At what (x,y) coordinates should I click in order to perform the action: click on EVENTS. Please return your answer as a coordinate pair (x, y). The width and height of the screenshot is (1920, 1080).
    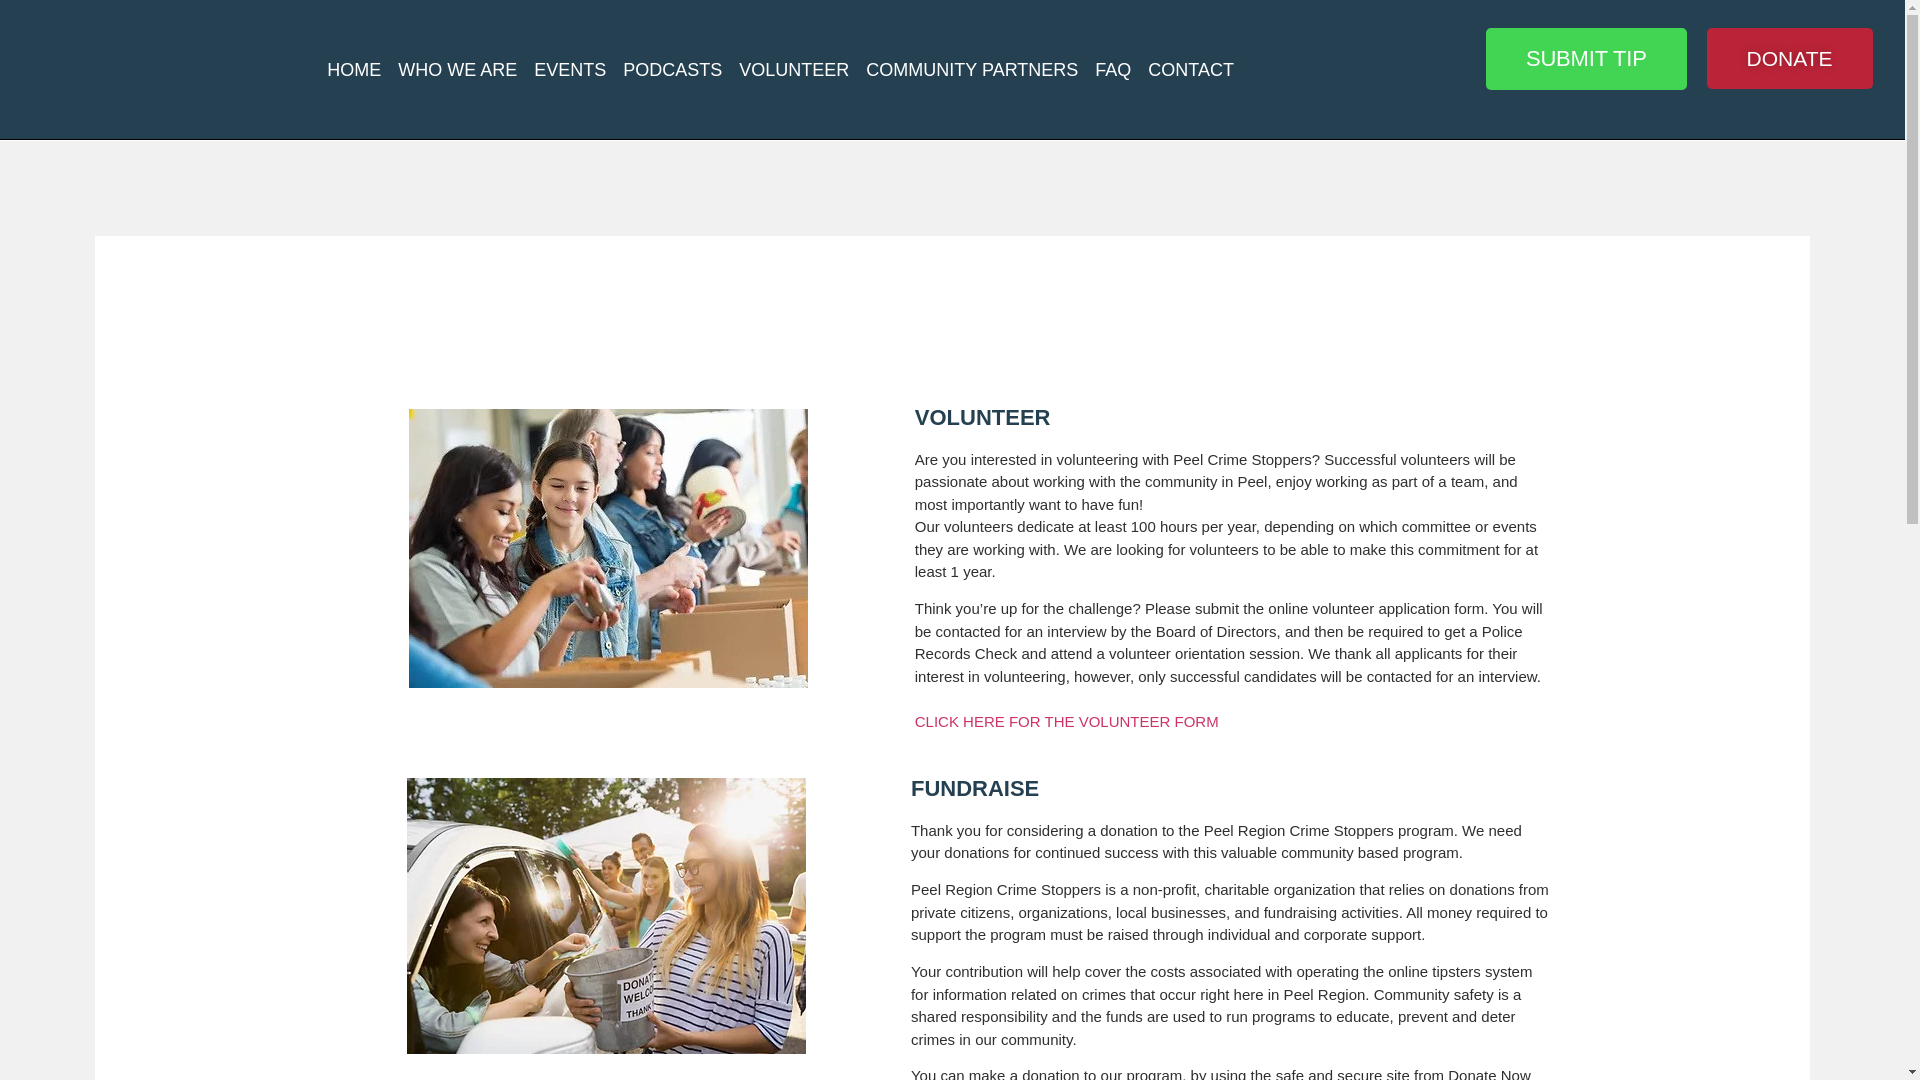
    Looking at the image, I should click on (570, 70).